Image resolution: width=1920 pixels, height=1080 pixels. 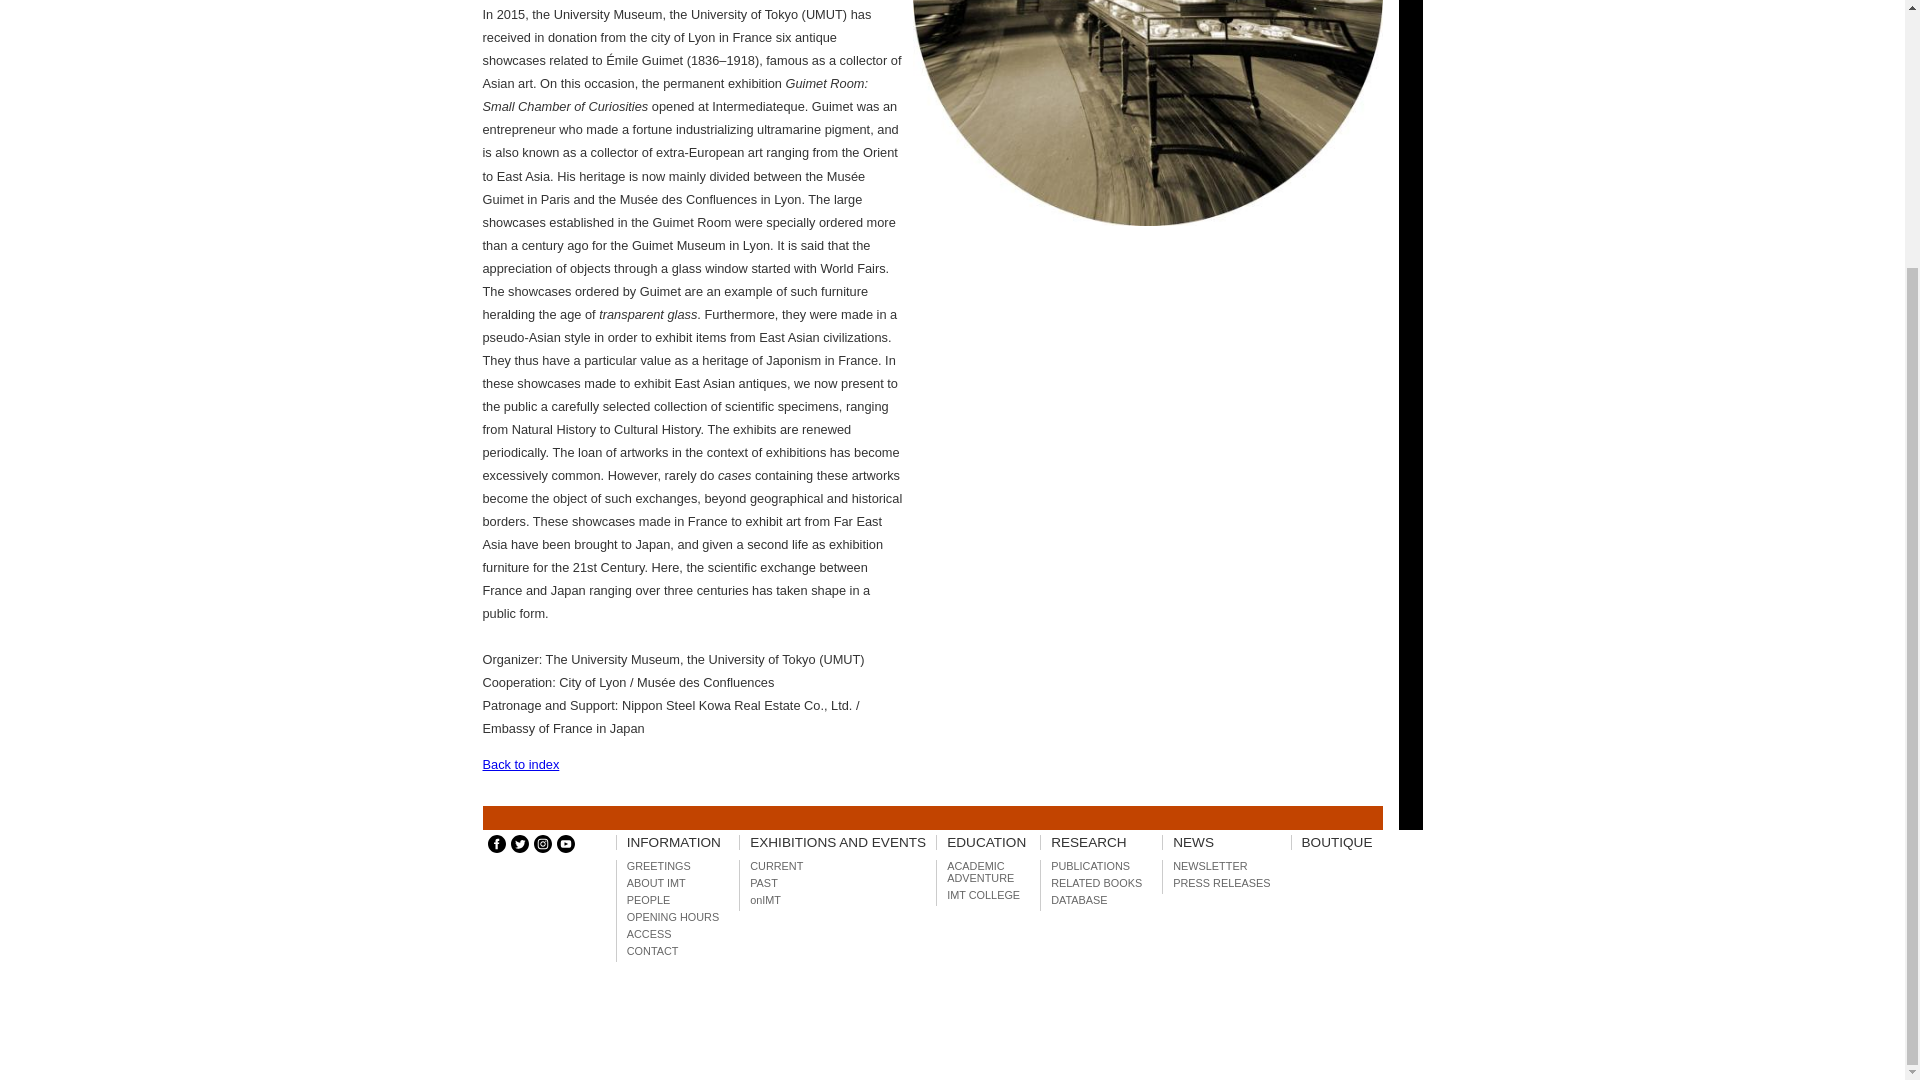 I want to click on ACCESS, so click(x=650, y=933).